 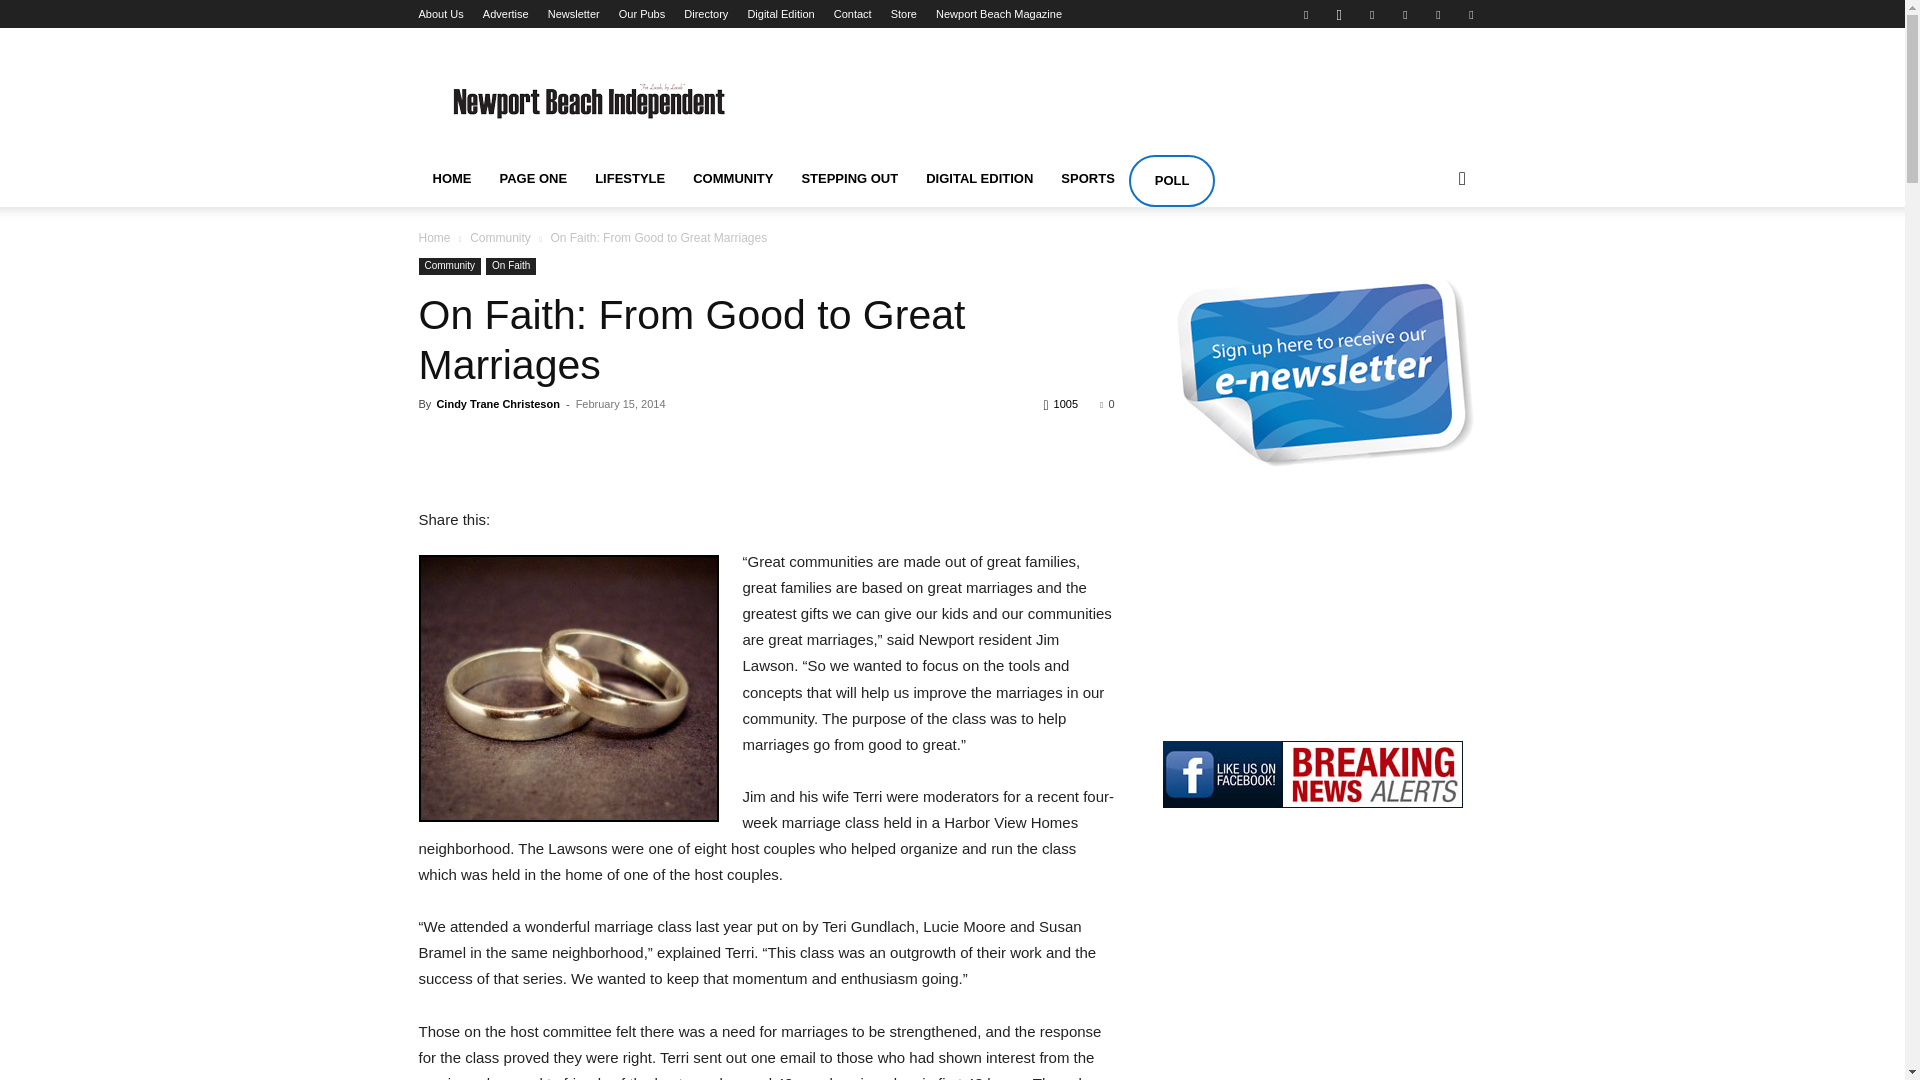 What do you see at coordinates (1338, 14) in the screenshot?
I see `Instagram` at bounding box center [1338, 14].